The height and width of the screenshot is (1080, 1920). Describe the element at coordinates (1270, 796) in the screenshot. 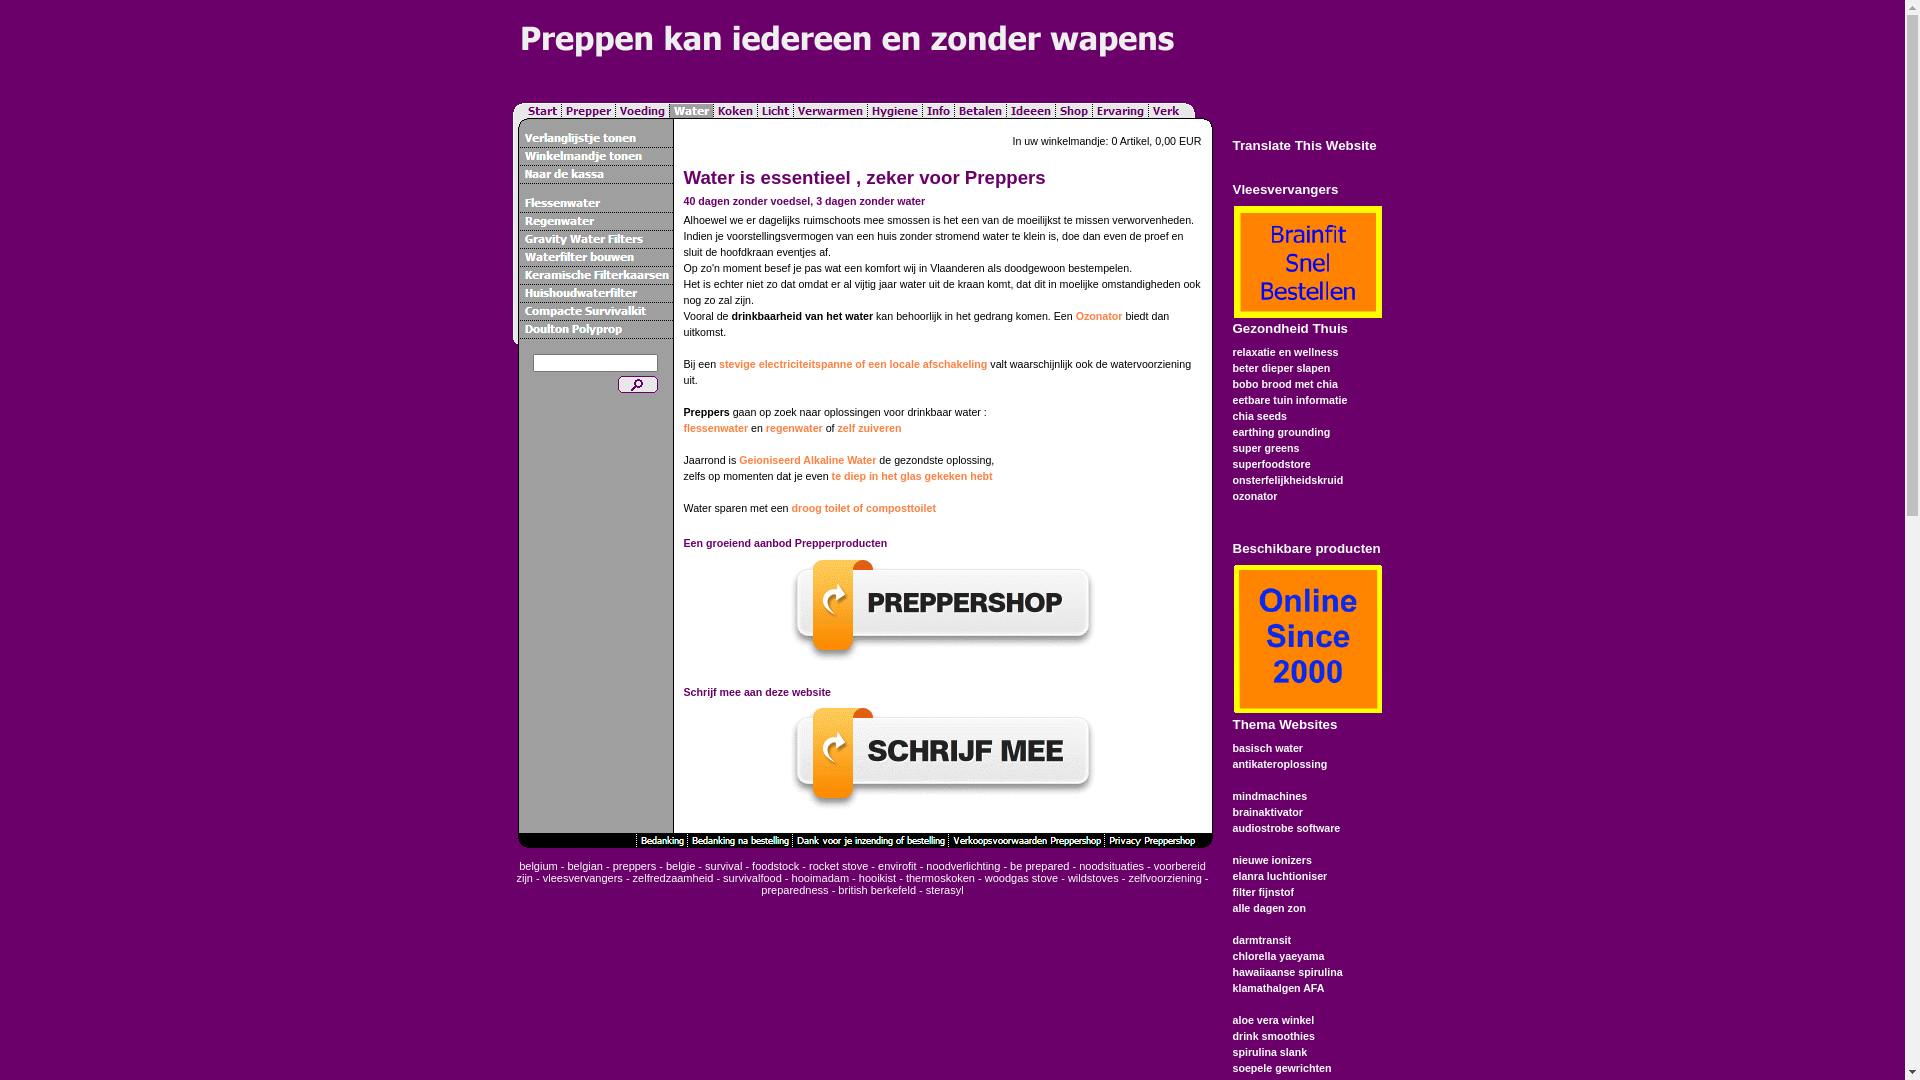

I see `mindmachines` at that location.